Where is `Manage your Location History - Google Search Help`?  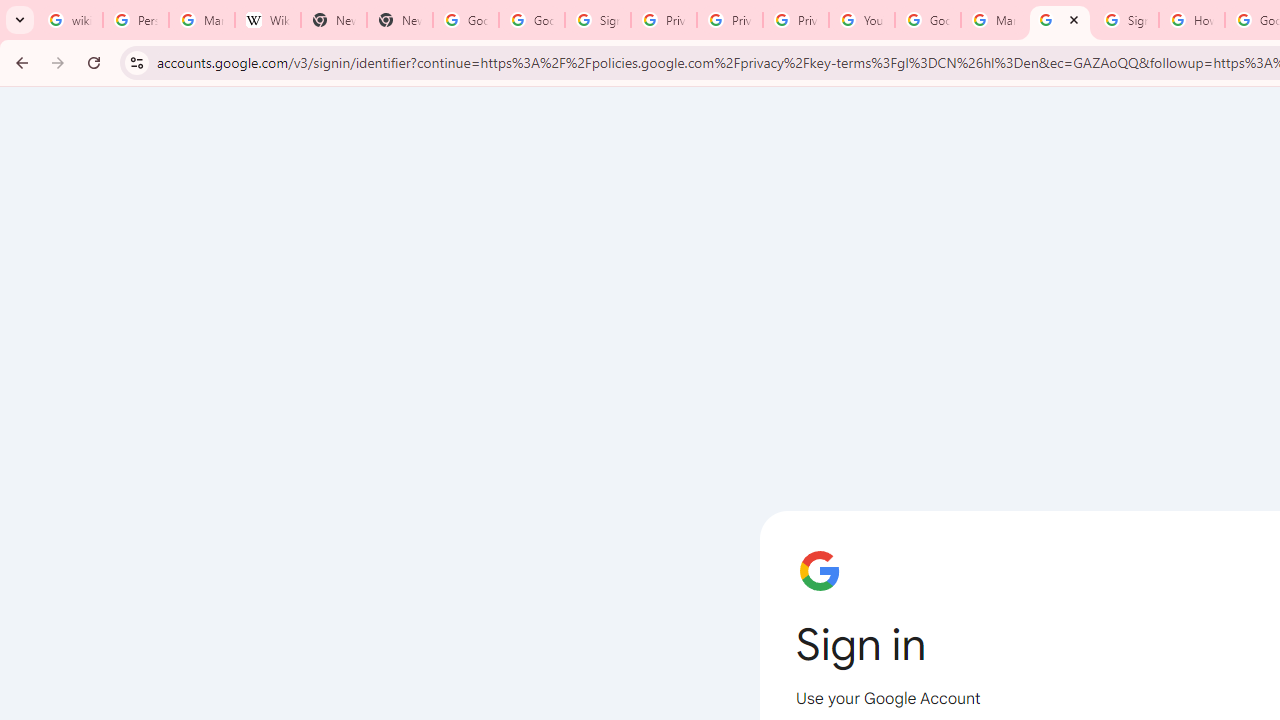 Manage your Location History - Google Search Help is located at coordinates (202, 20).